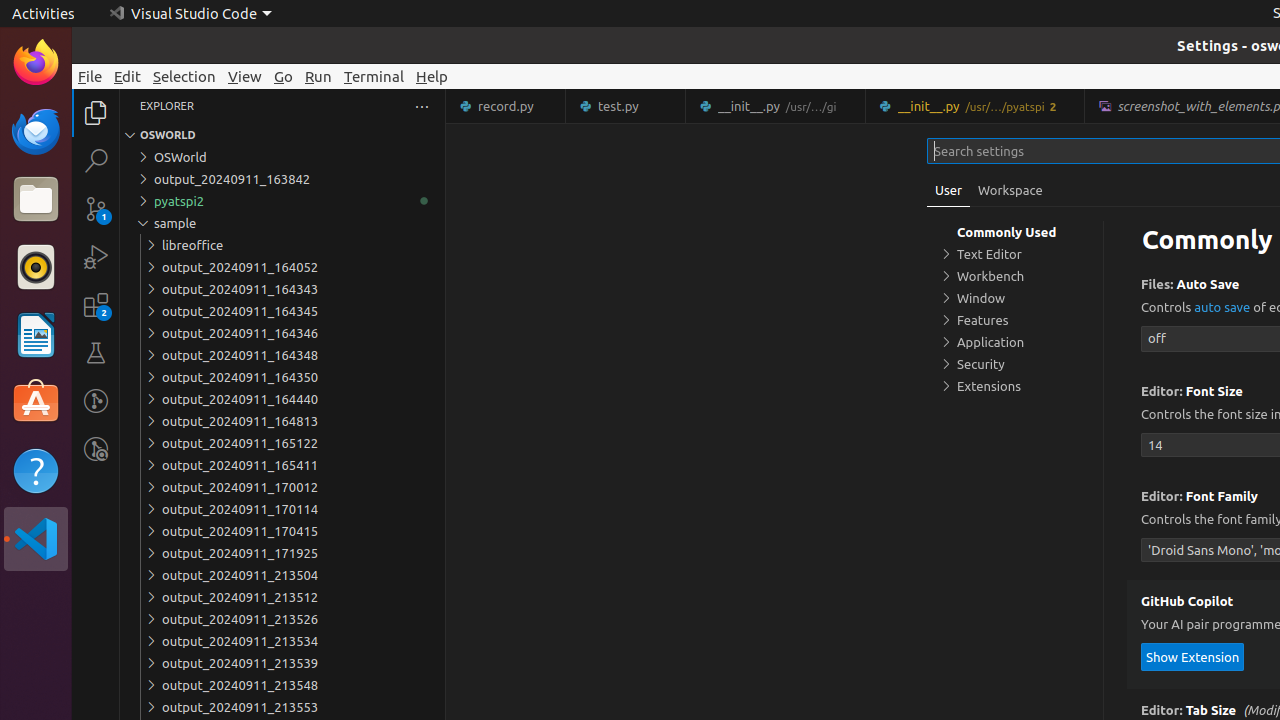  Describe the element at coordinates (1193, 656) in the screenshot. I see `Show Extension` at that location.